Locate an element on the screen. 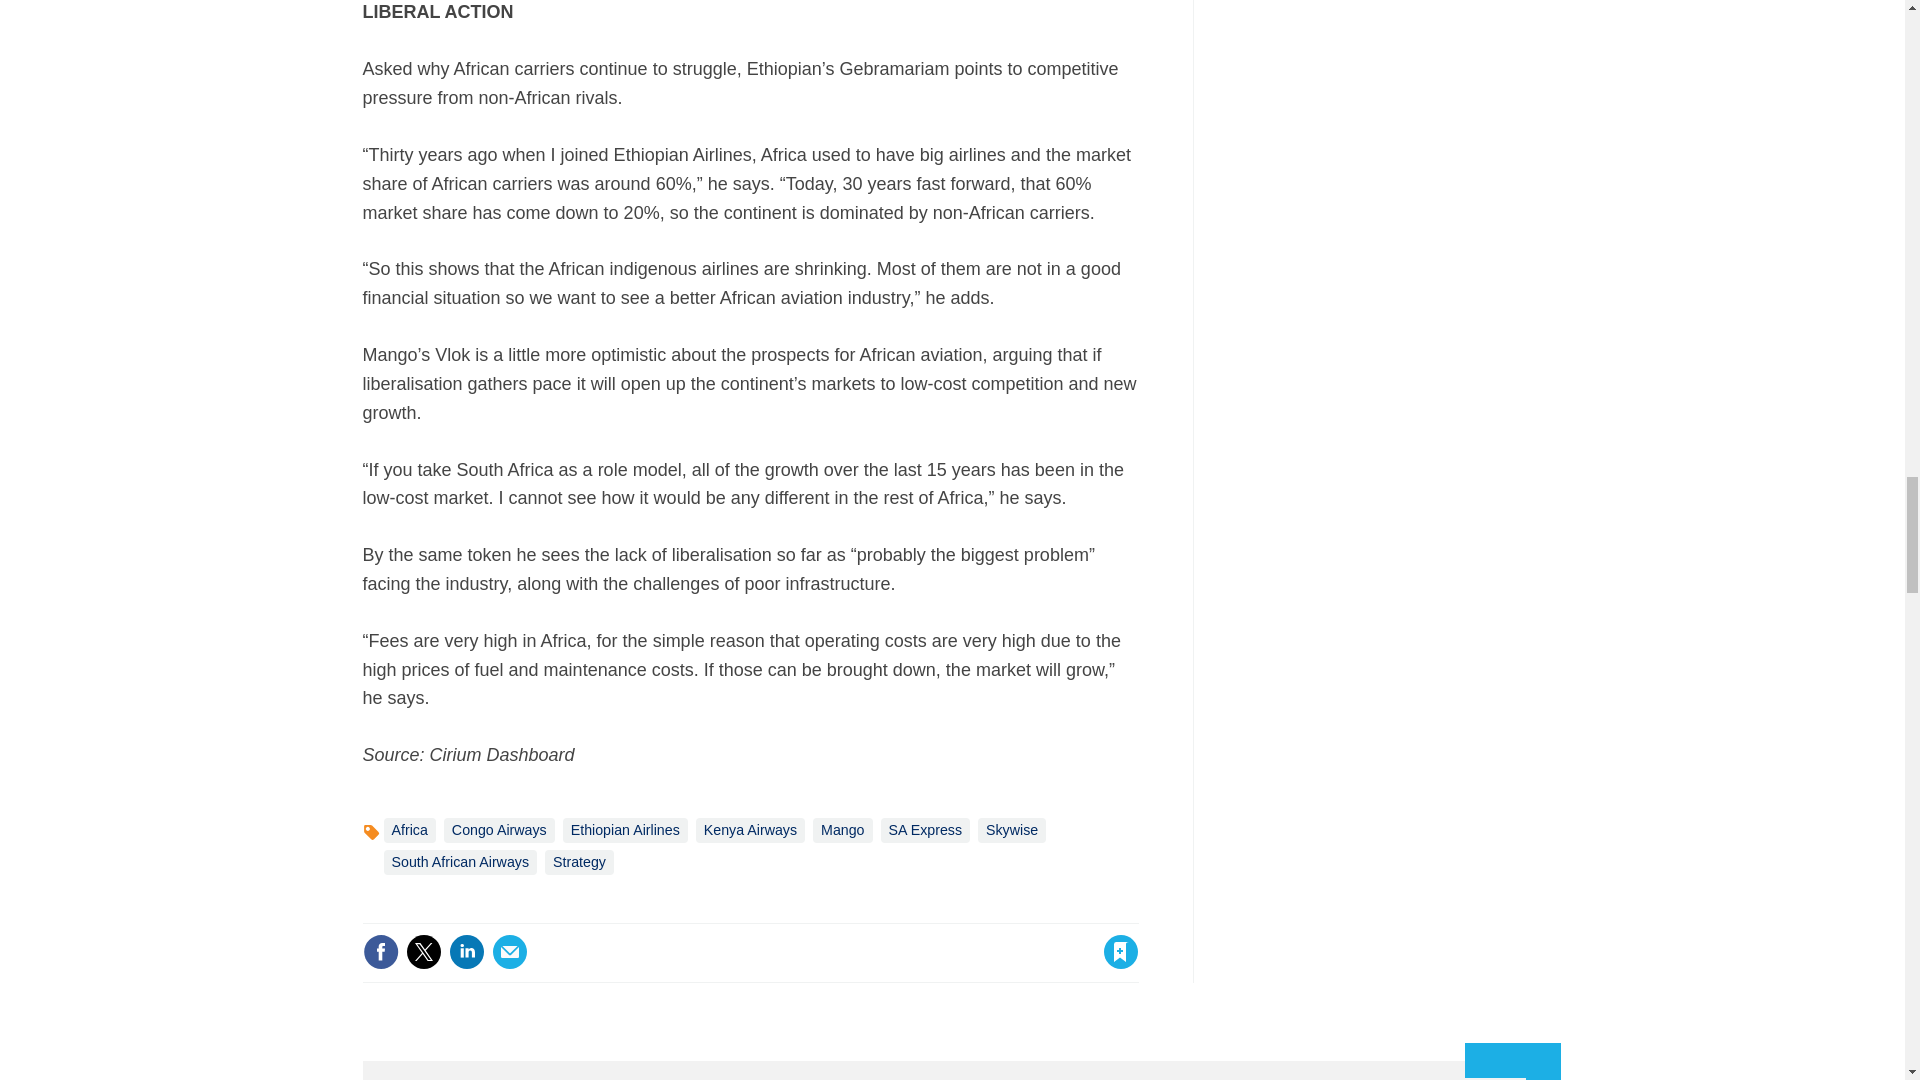  Share this on Linked in is located at coordinates (465, 952).